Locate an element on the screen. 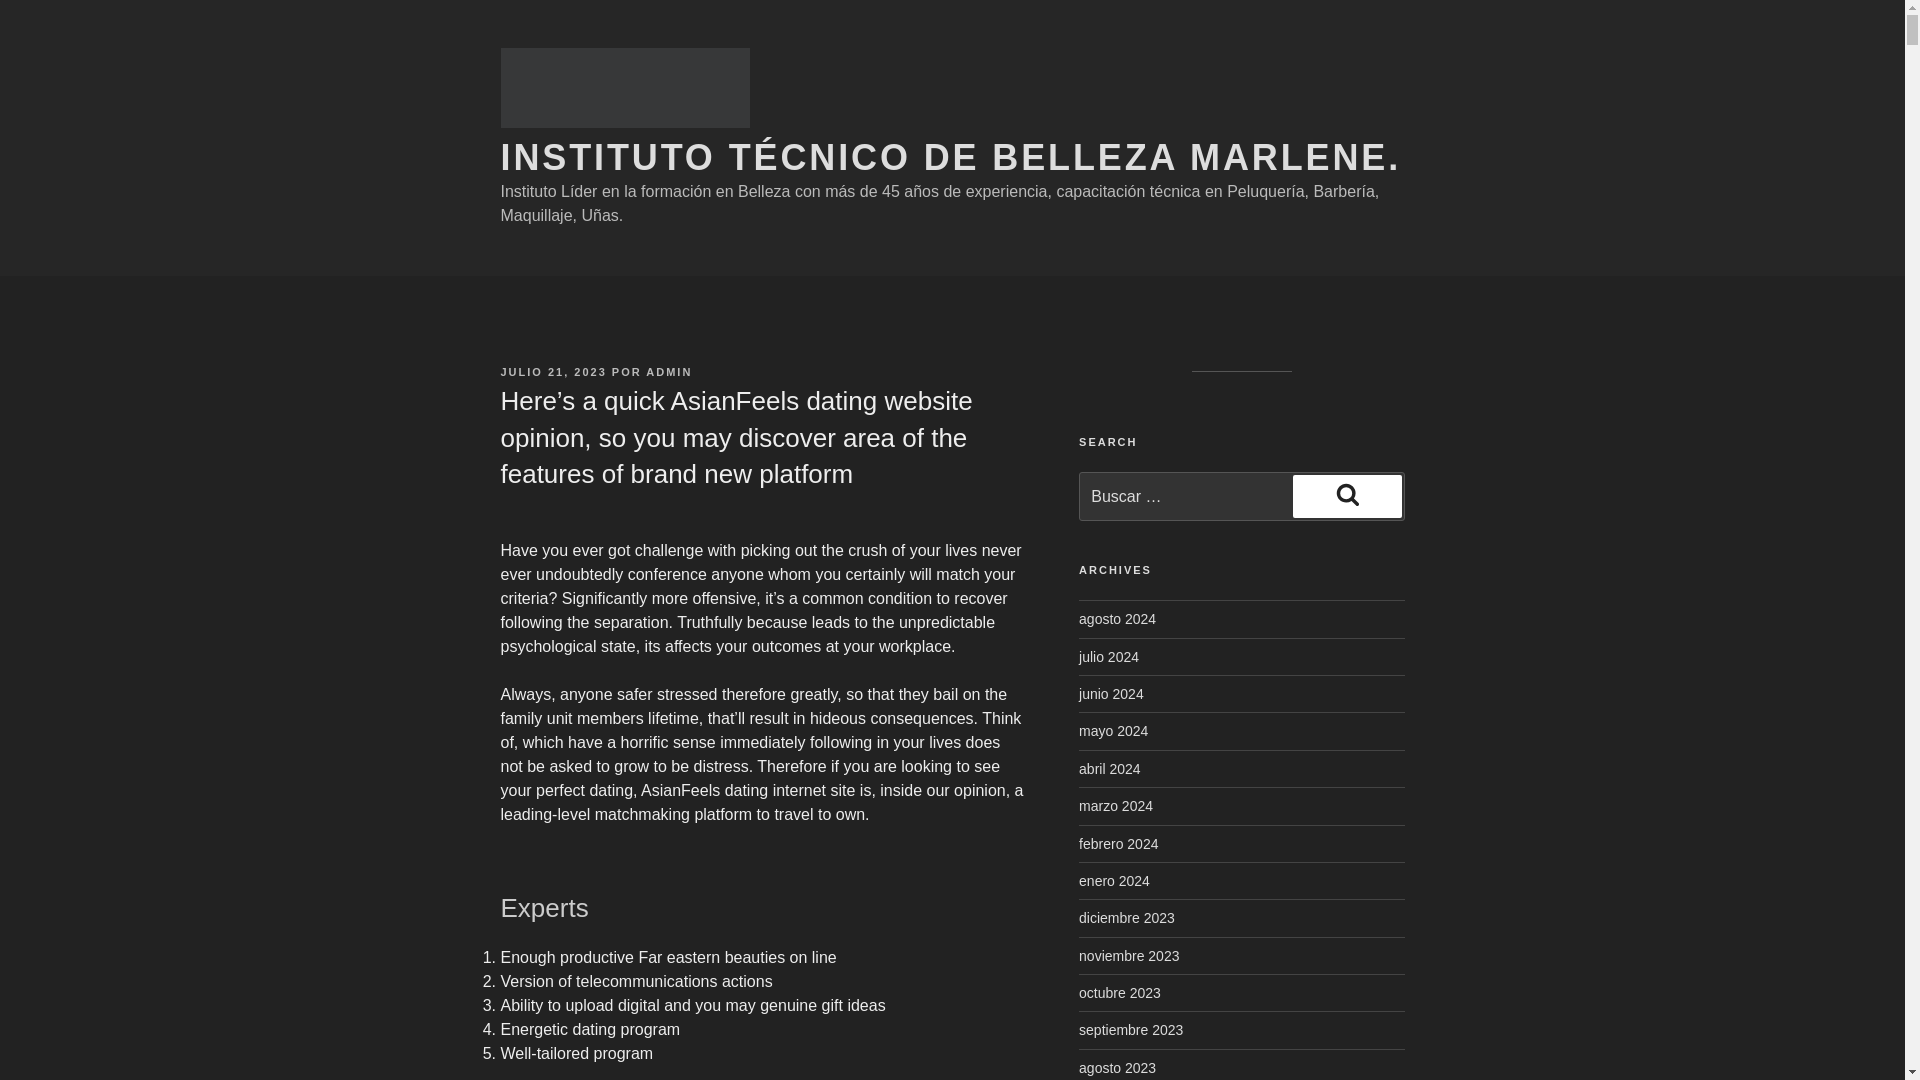  agosto 2023 is located at coordinates (1117, 1067).